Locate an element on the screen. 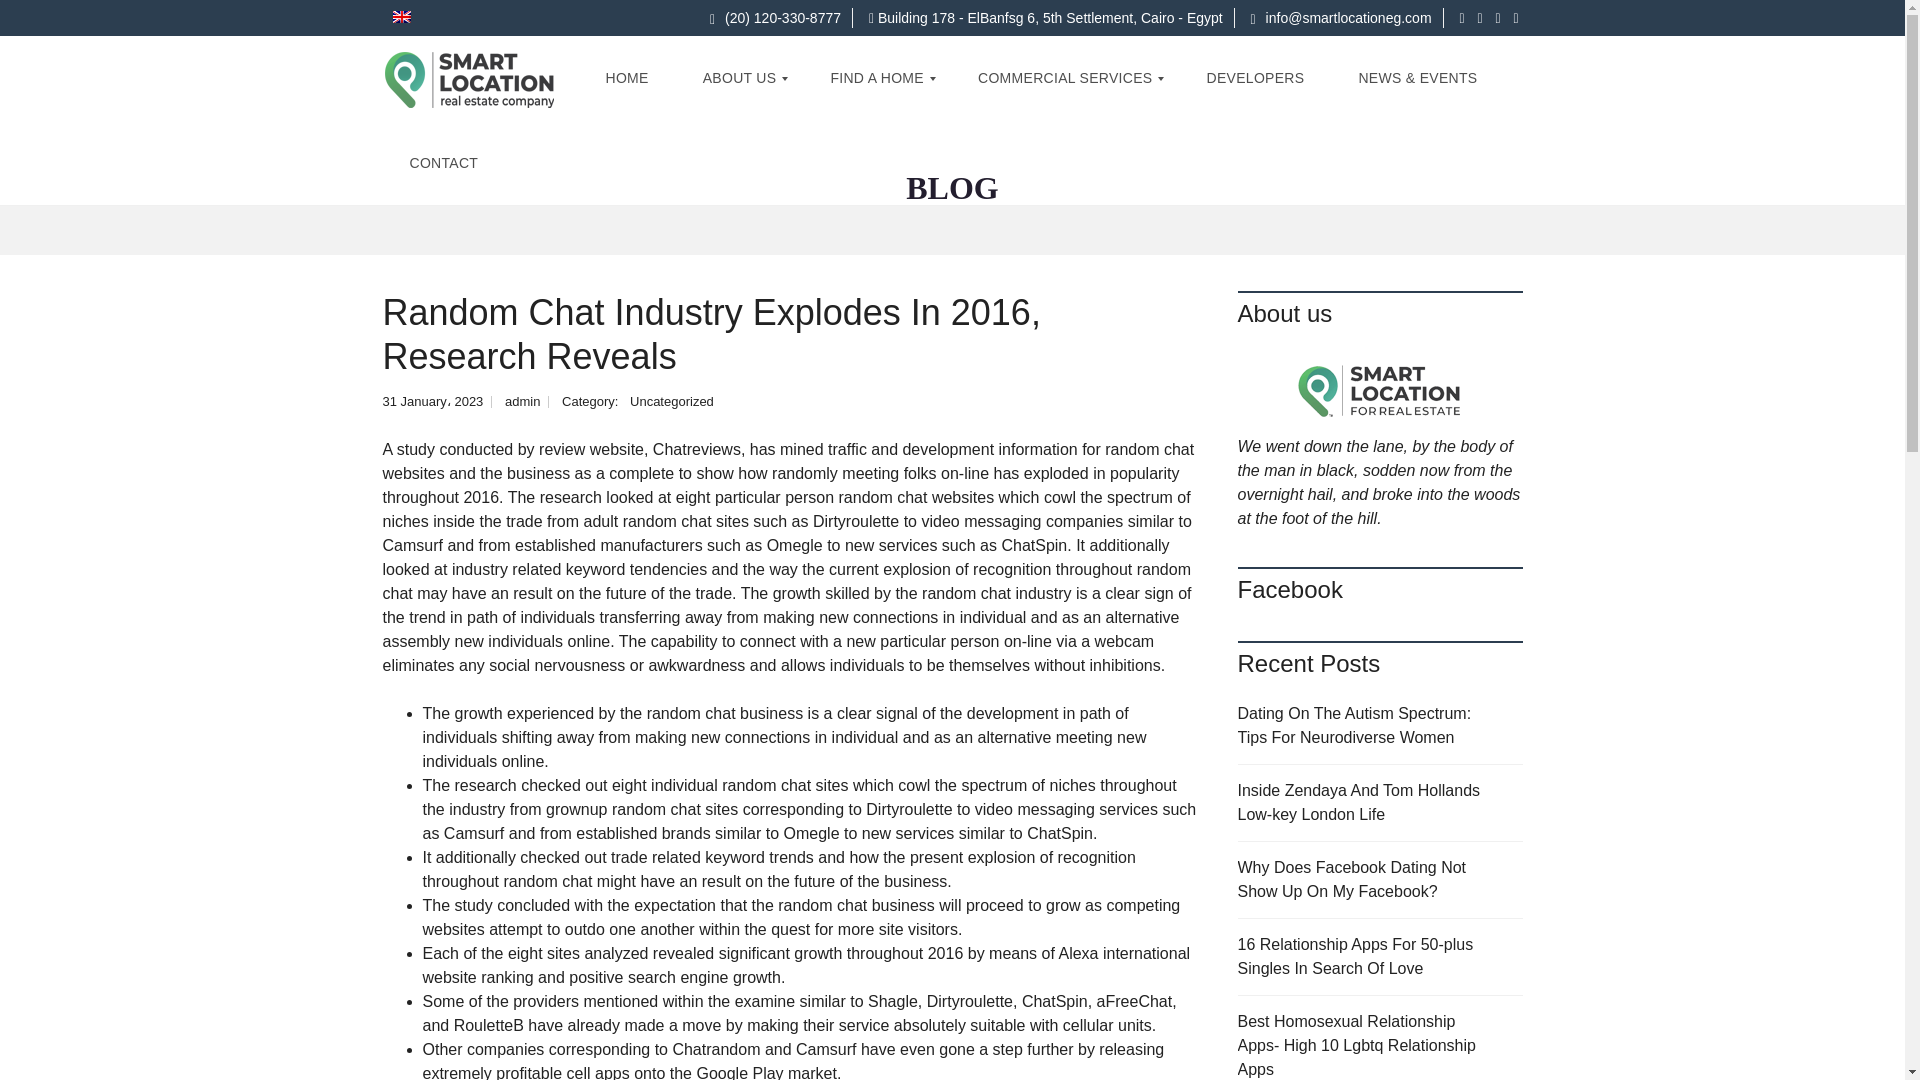 This screenshot has width=1920, height=1080. CONTACT is located at coordinates (443, 163).